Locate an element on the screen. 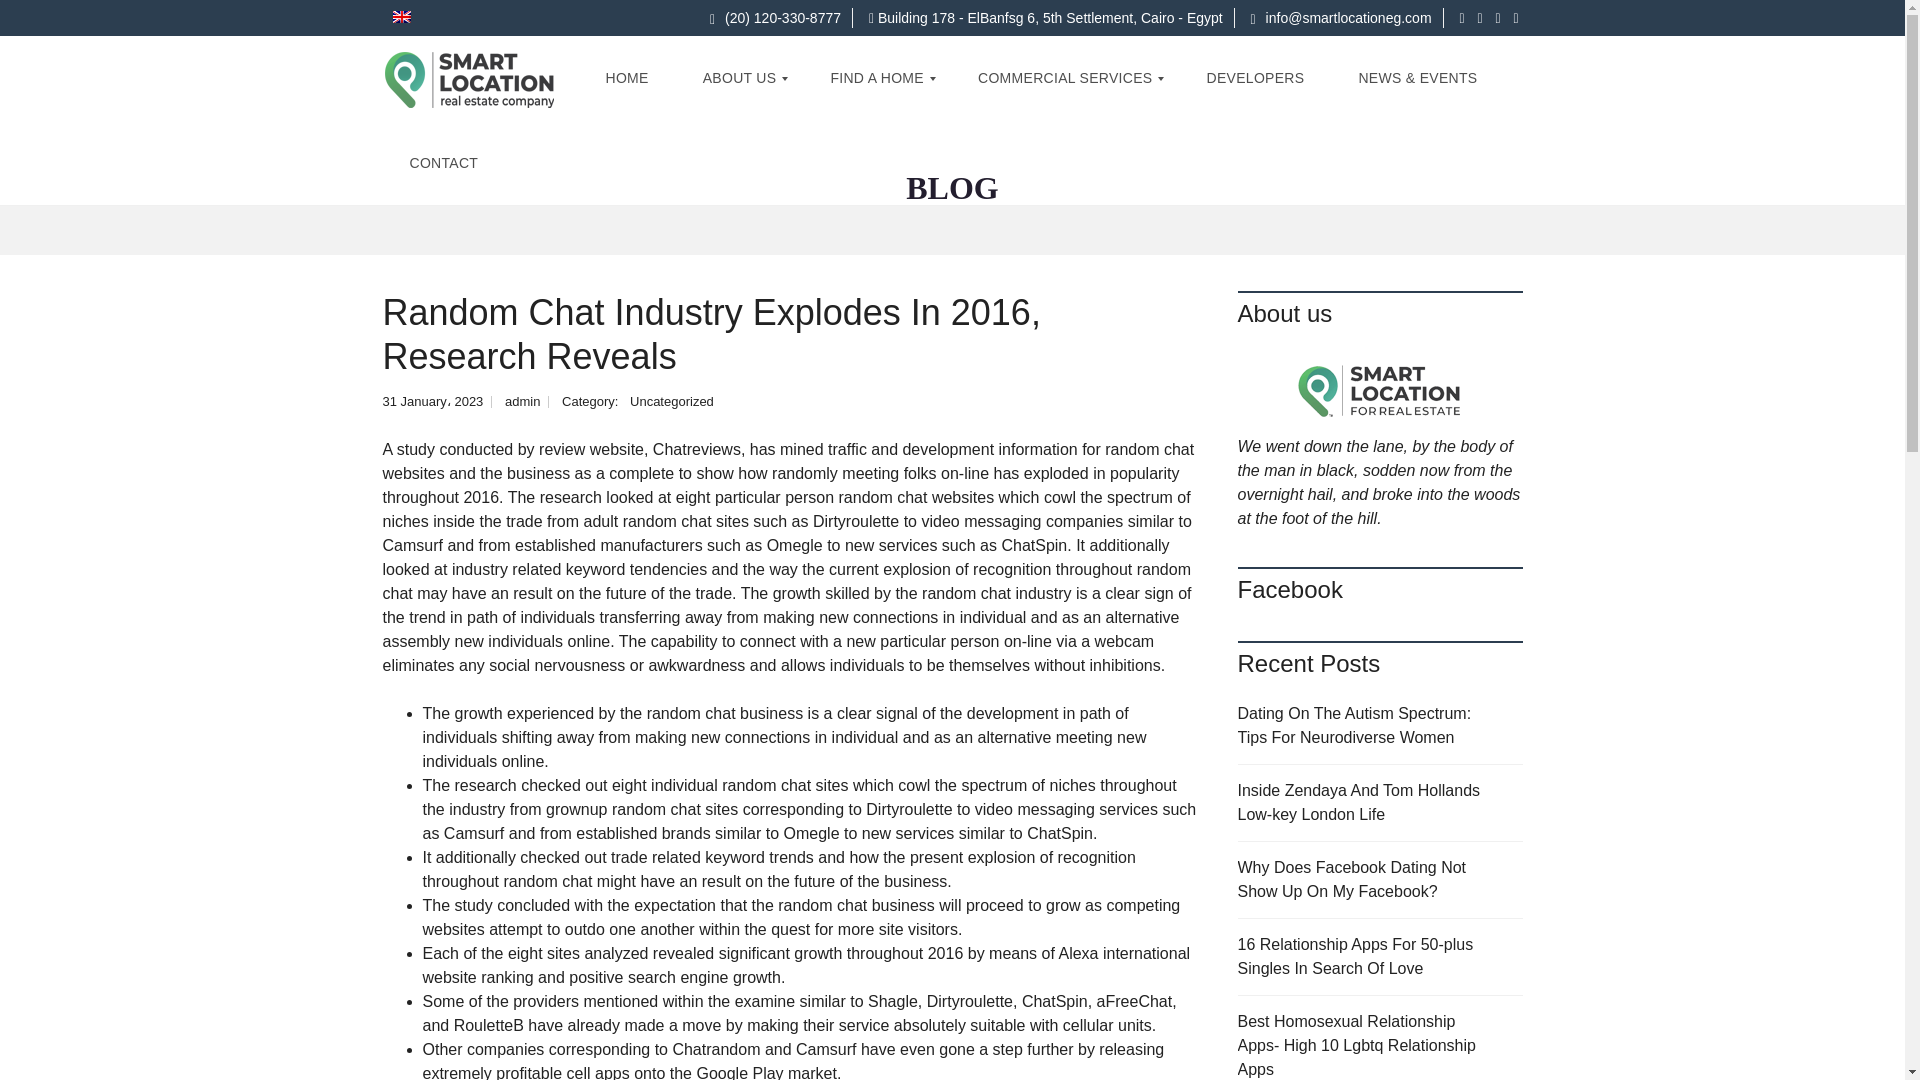 This screenshot has width=1920, height=1080. CONTACT is located at coordinates (443, 163).